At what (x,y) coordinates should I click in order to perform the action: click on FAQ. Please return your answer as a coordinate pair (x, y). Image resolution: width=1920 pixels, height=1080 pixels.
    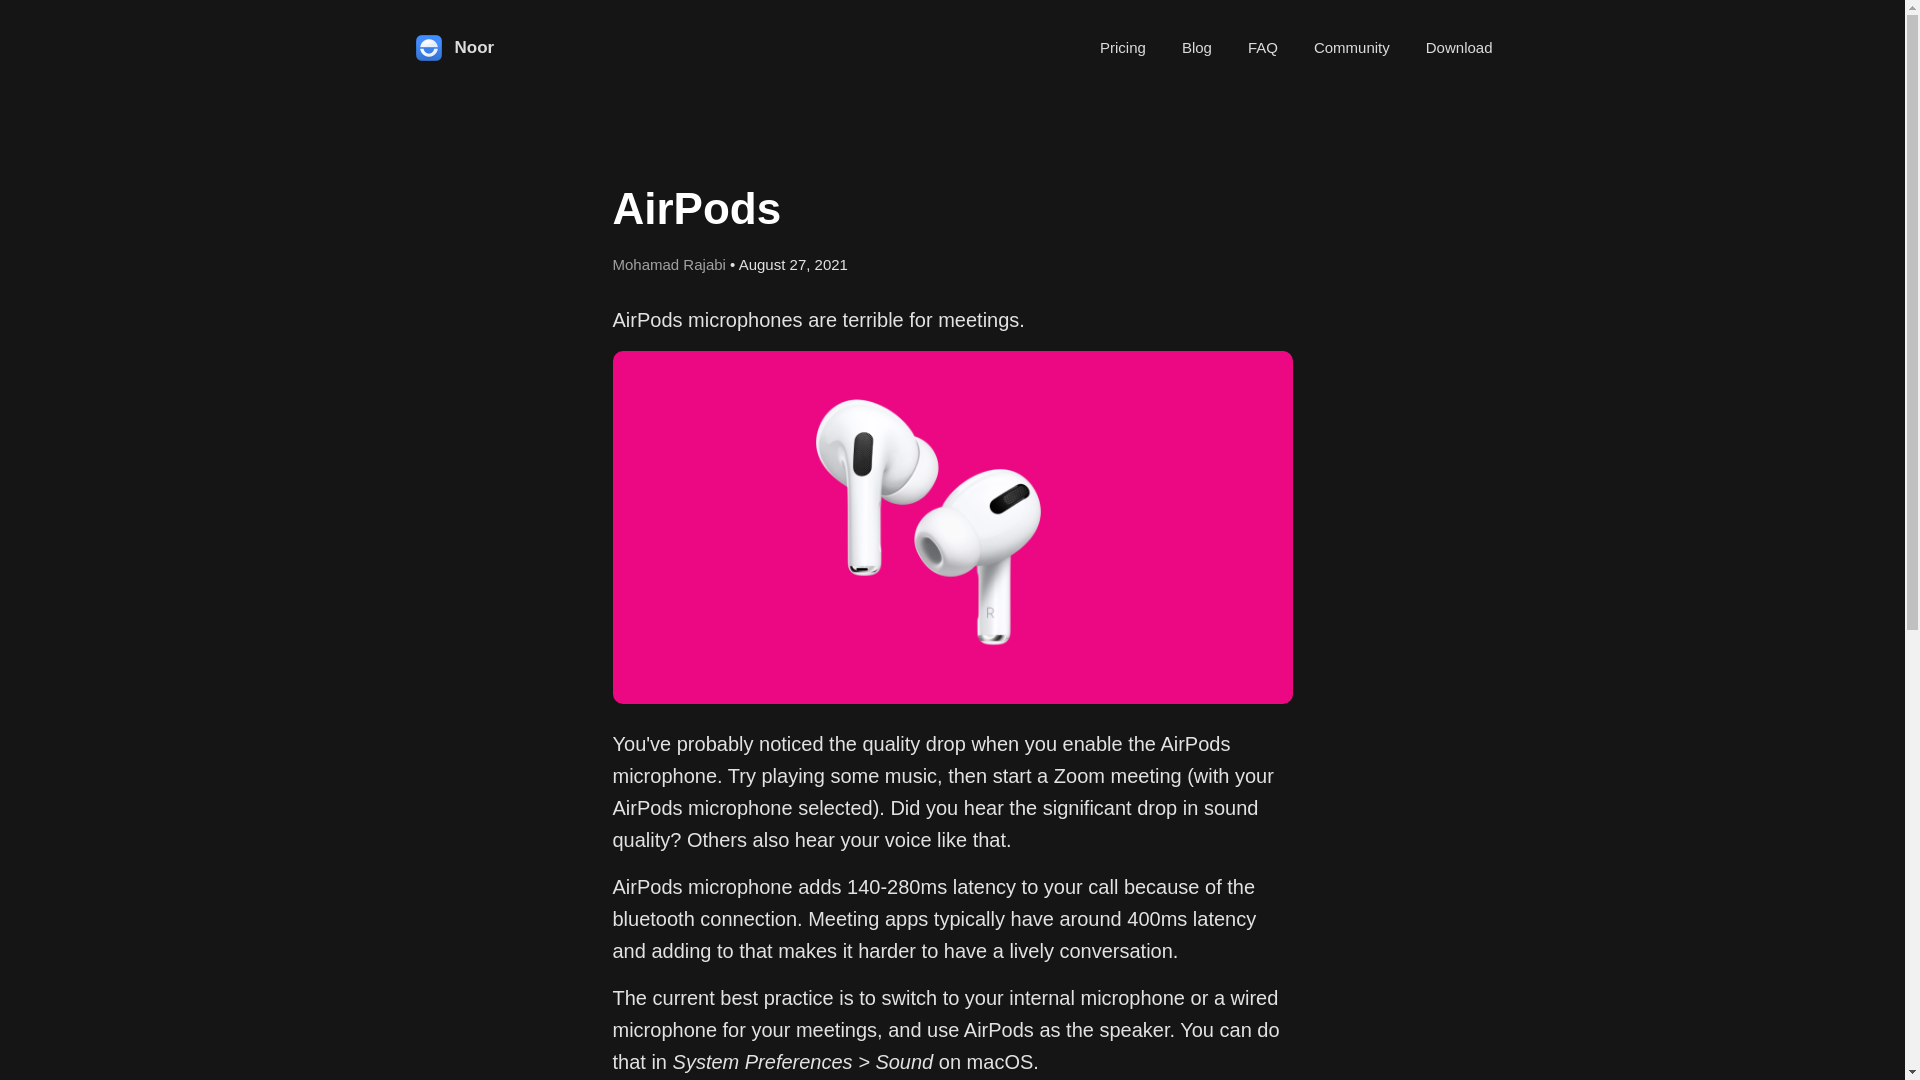
    Looking at the image, I should click on (1263, 46).